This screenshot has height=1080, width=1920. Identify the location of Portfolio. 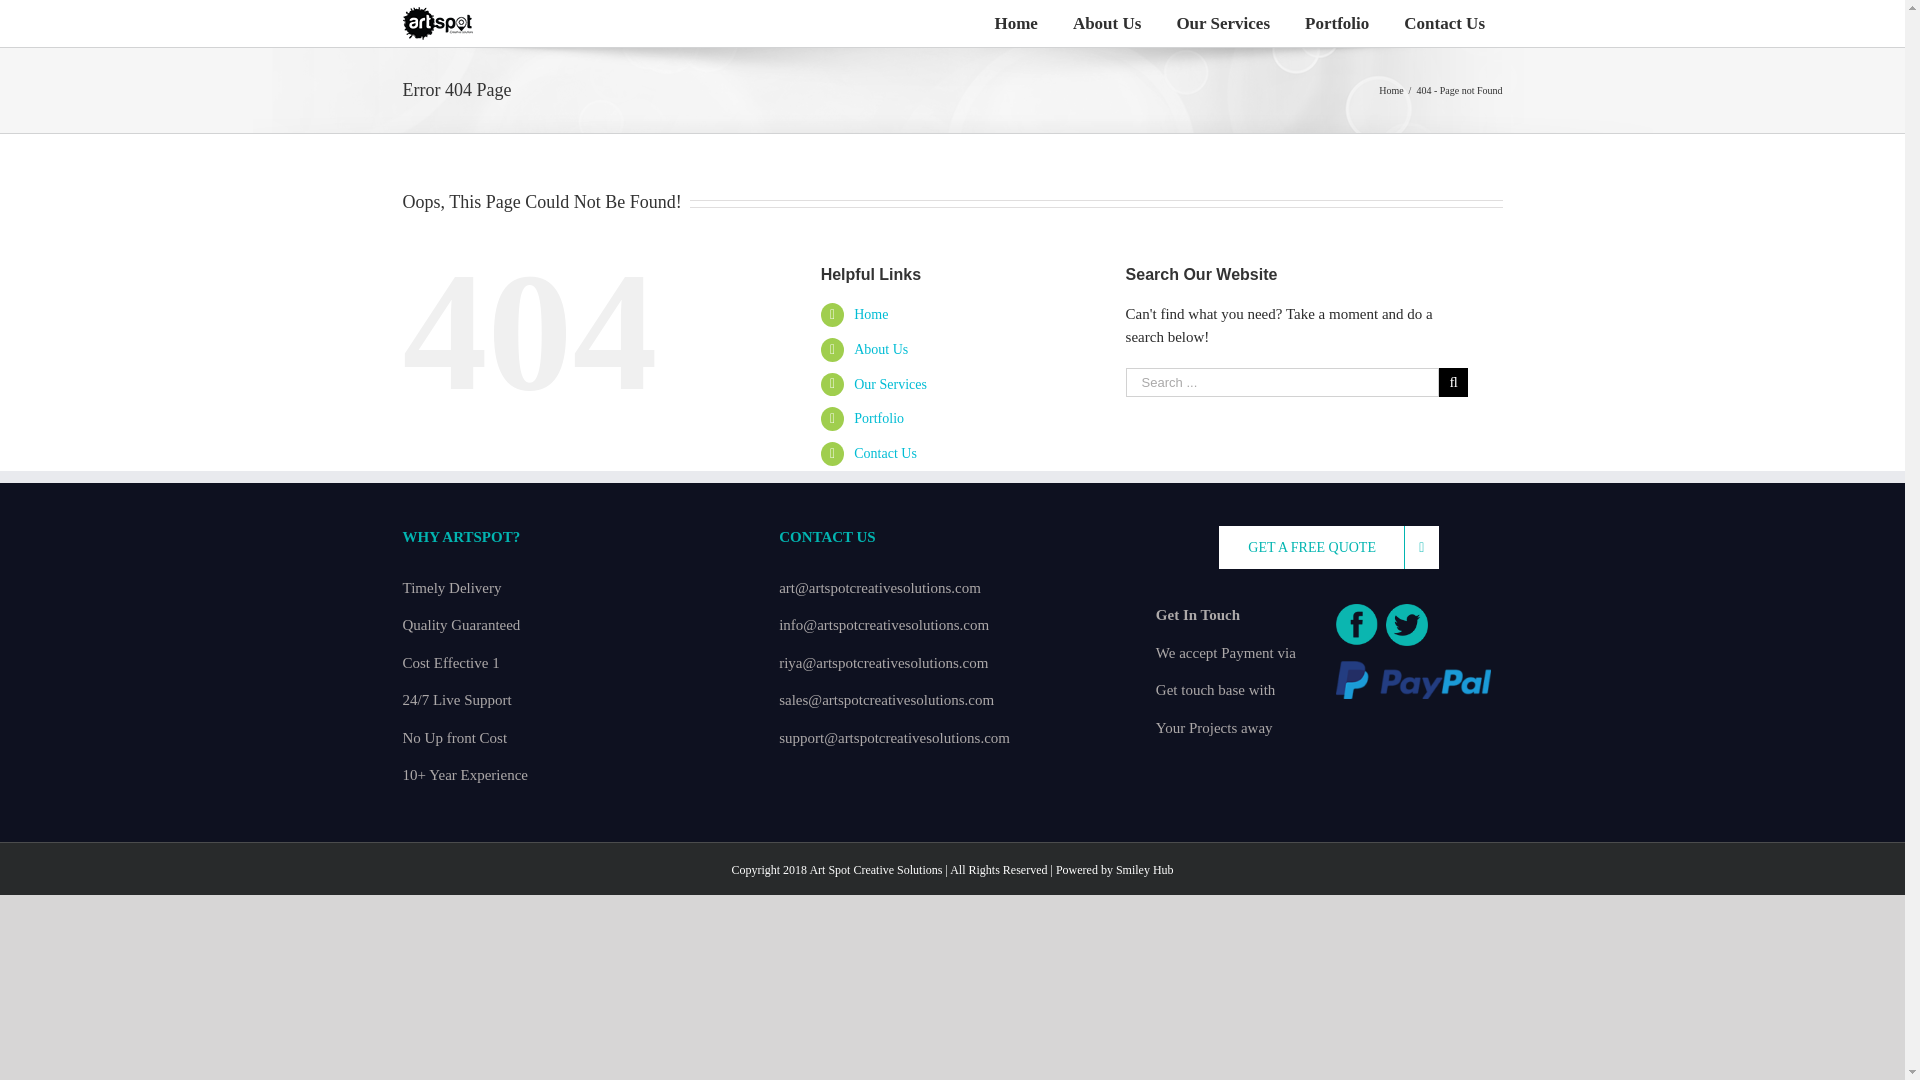
(1337, 24).